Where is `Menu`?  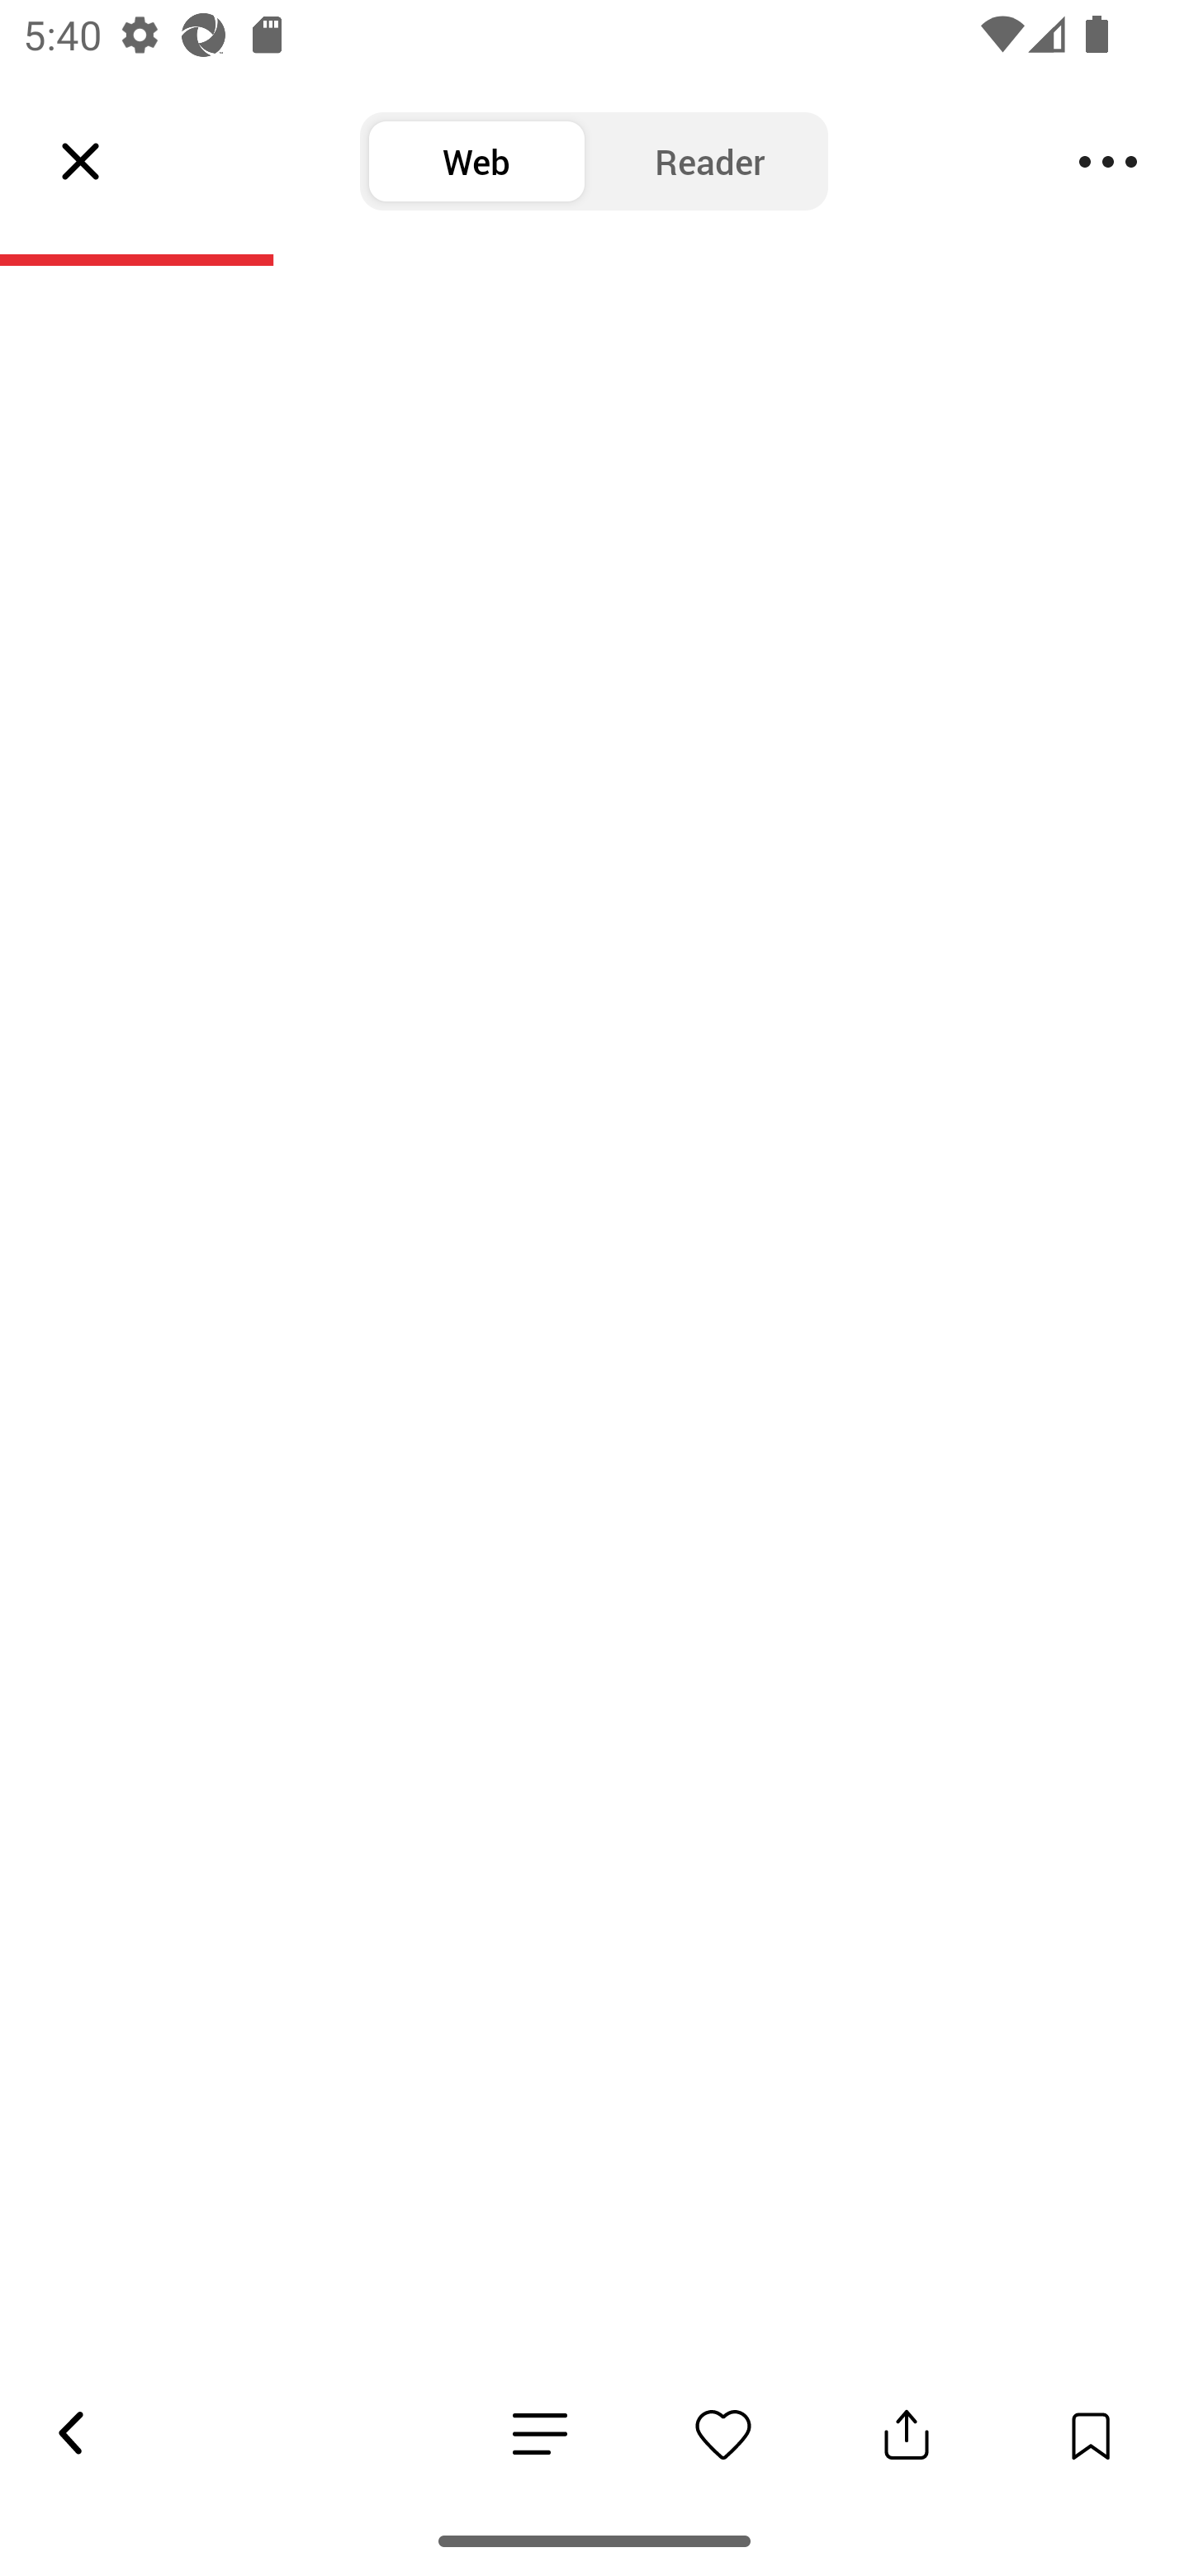
Menu is located at coordinates (1108, 162).